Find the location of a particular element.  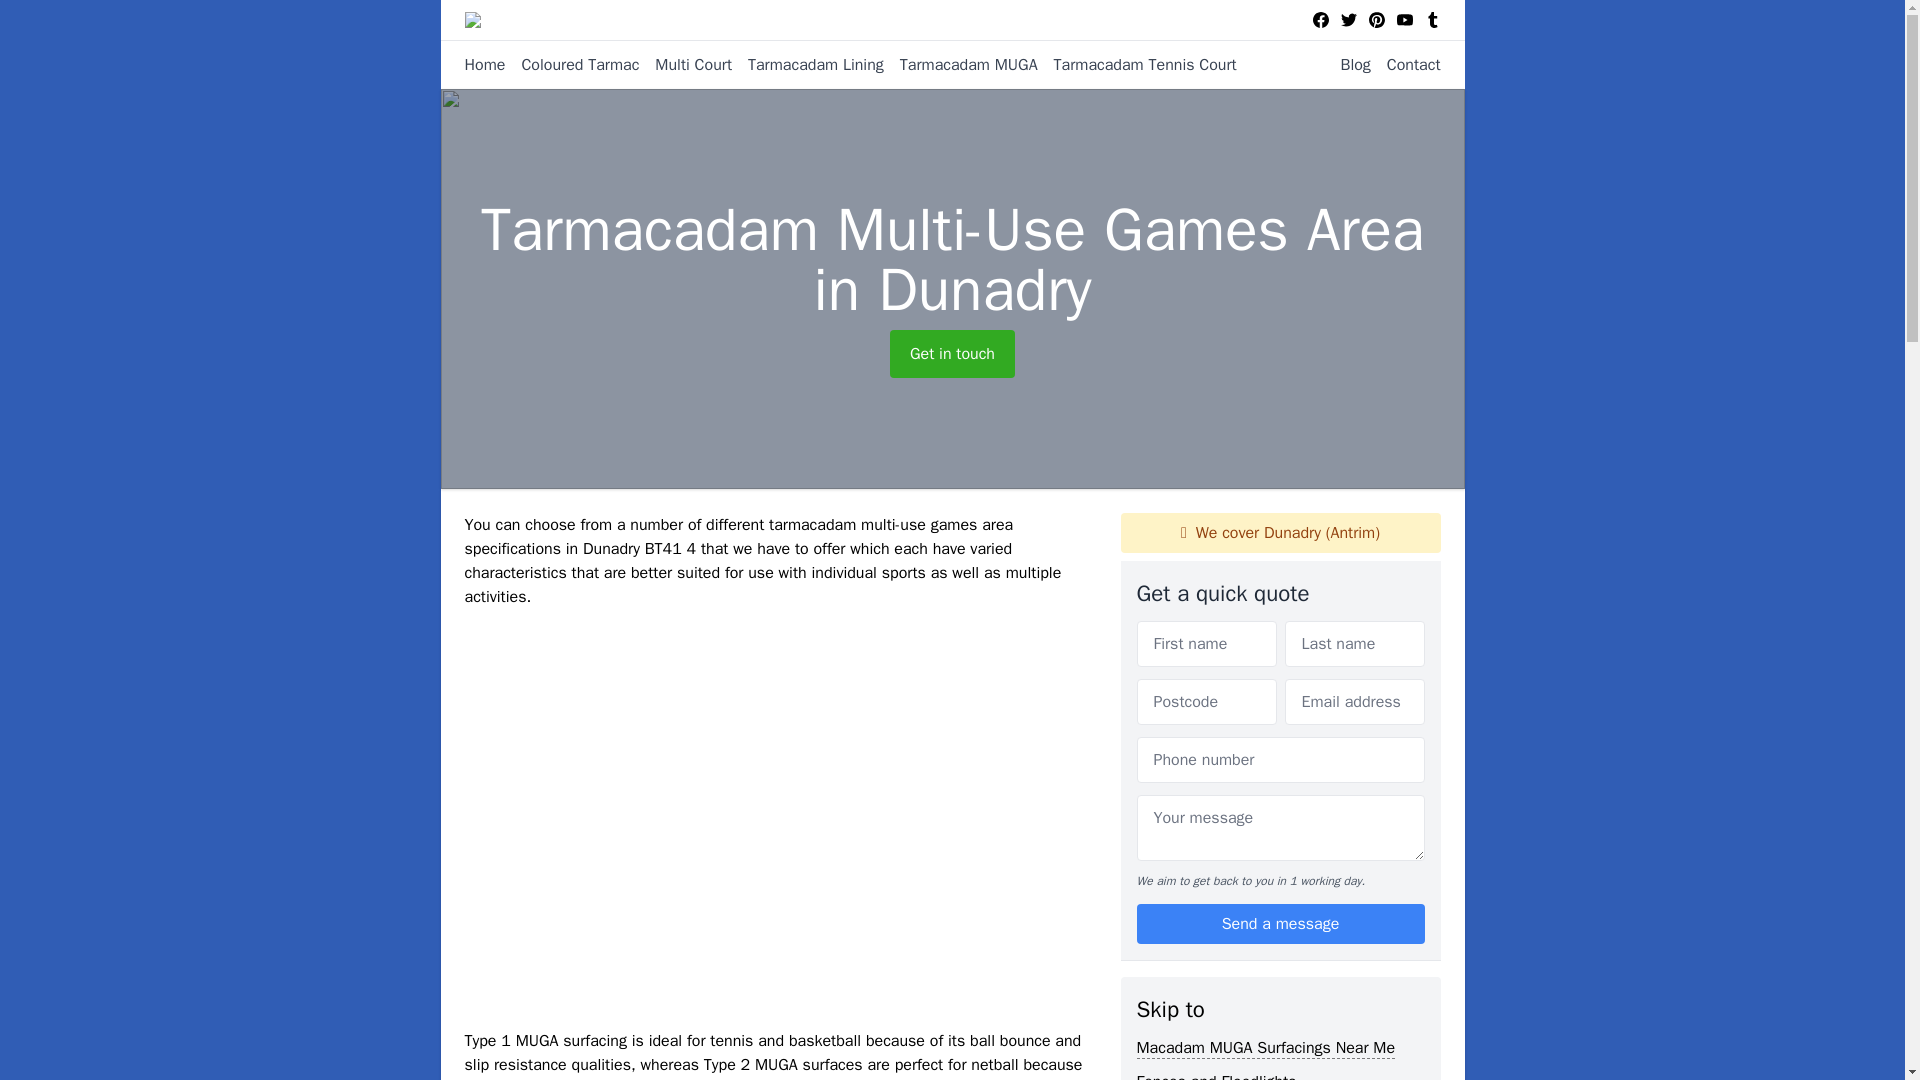

Send a message is located at coordinates (1280, 923).